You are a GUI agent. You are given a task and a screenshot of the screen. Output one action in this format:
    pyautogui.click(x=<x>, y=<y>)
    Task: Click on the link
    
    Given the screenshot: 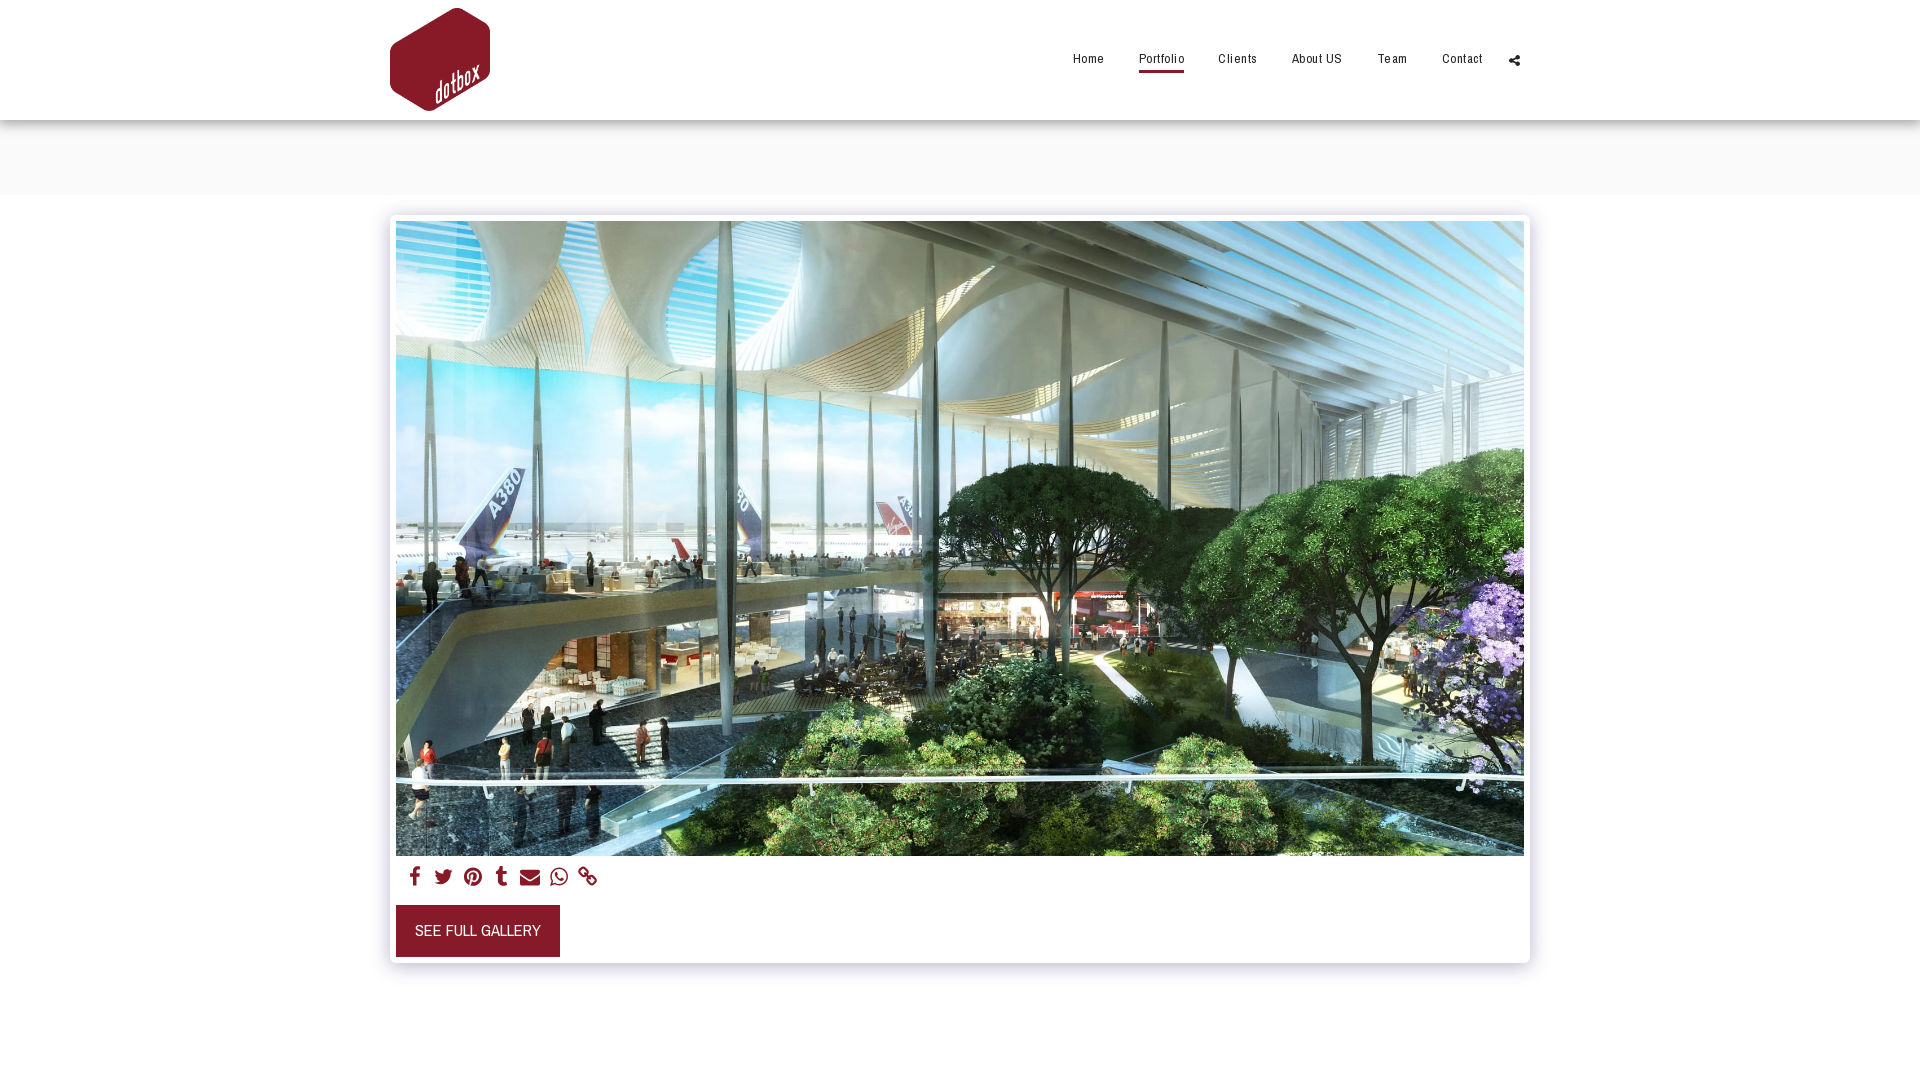 What is the action you would take?
    pyautogui.click(x=588, y=878)
    